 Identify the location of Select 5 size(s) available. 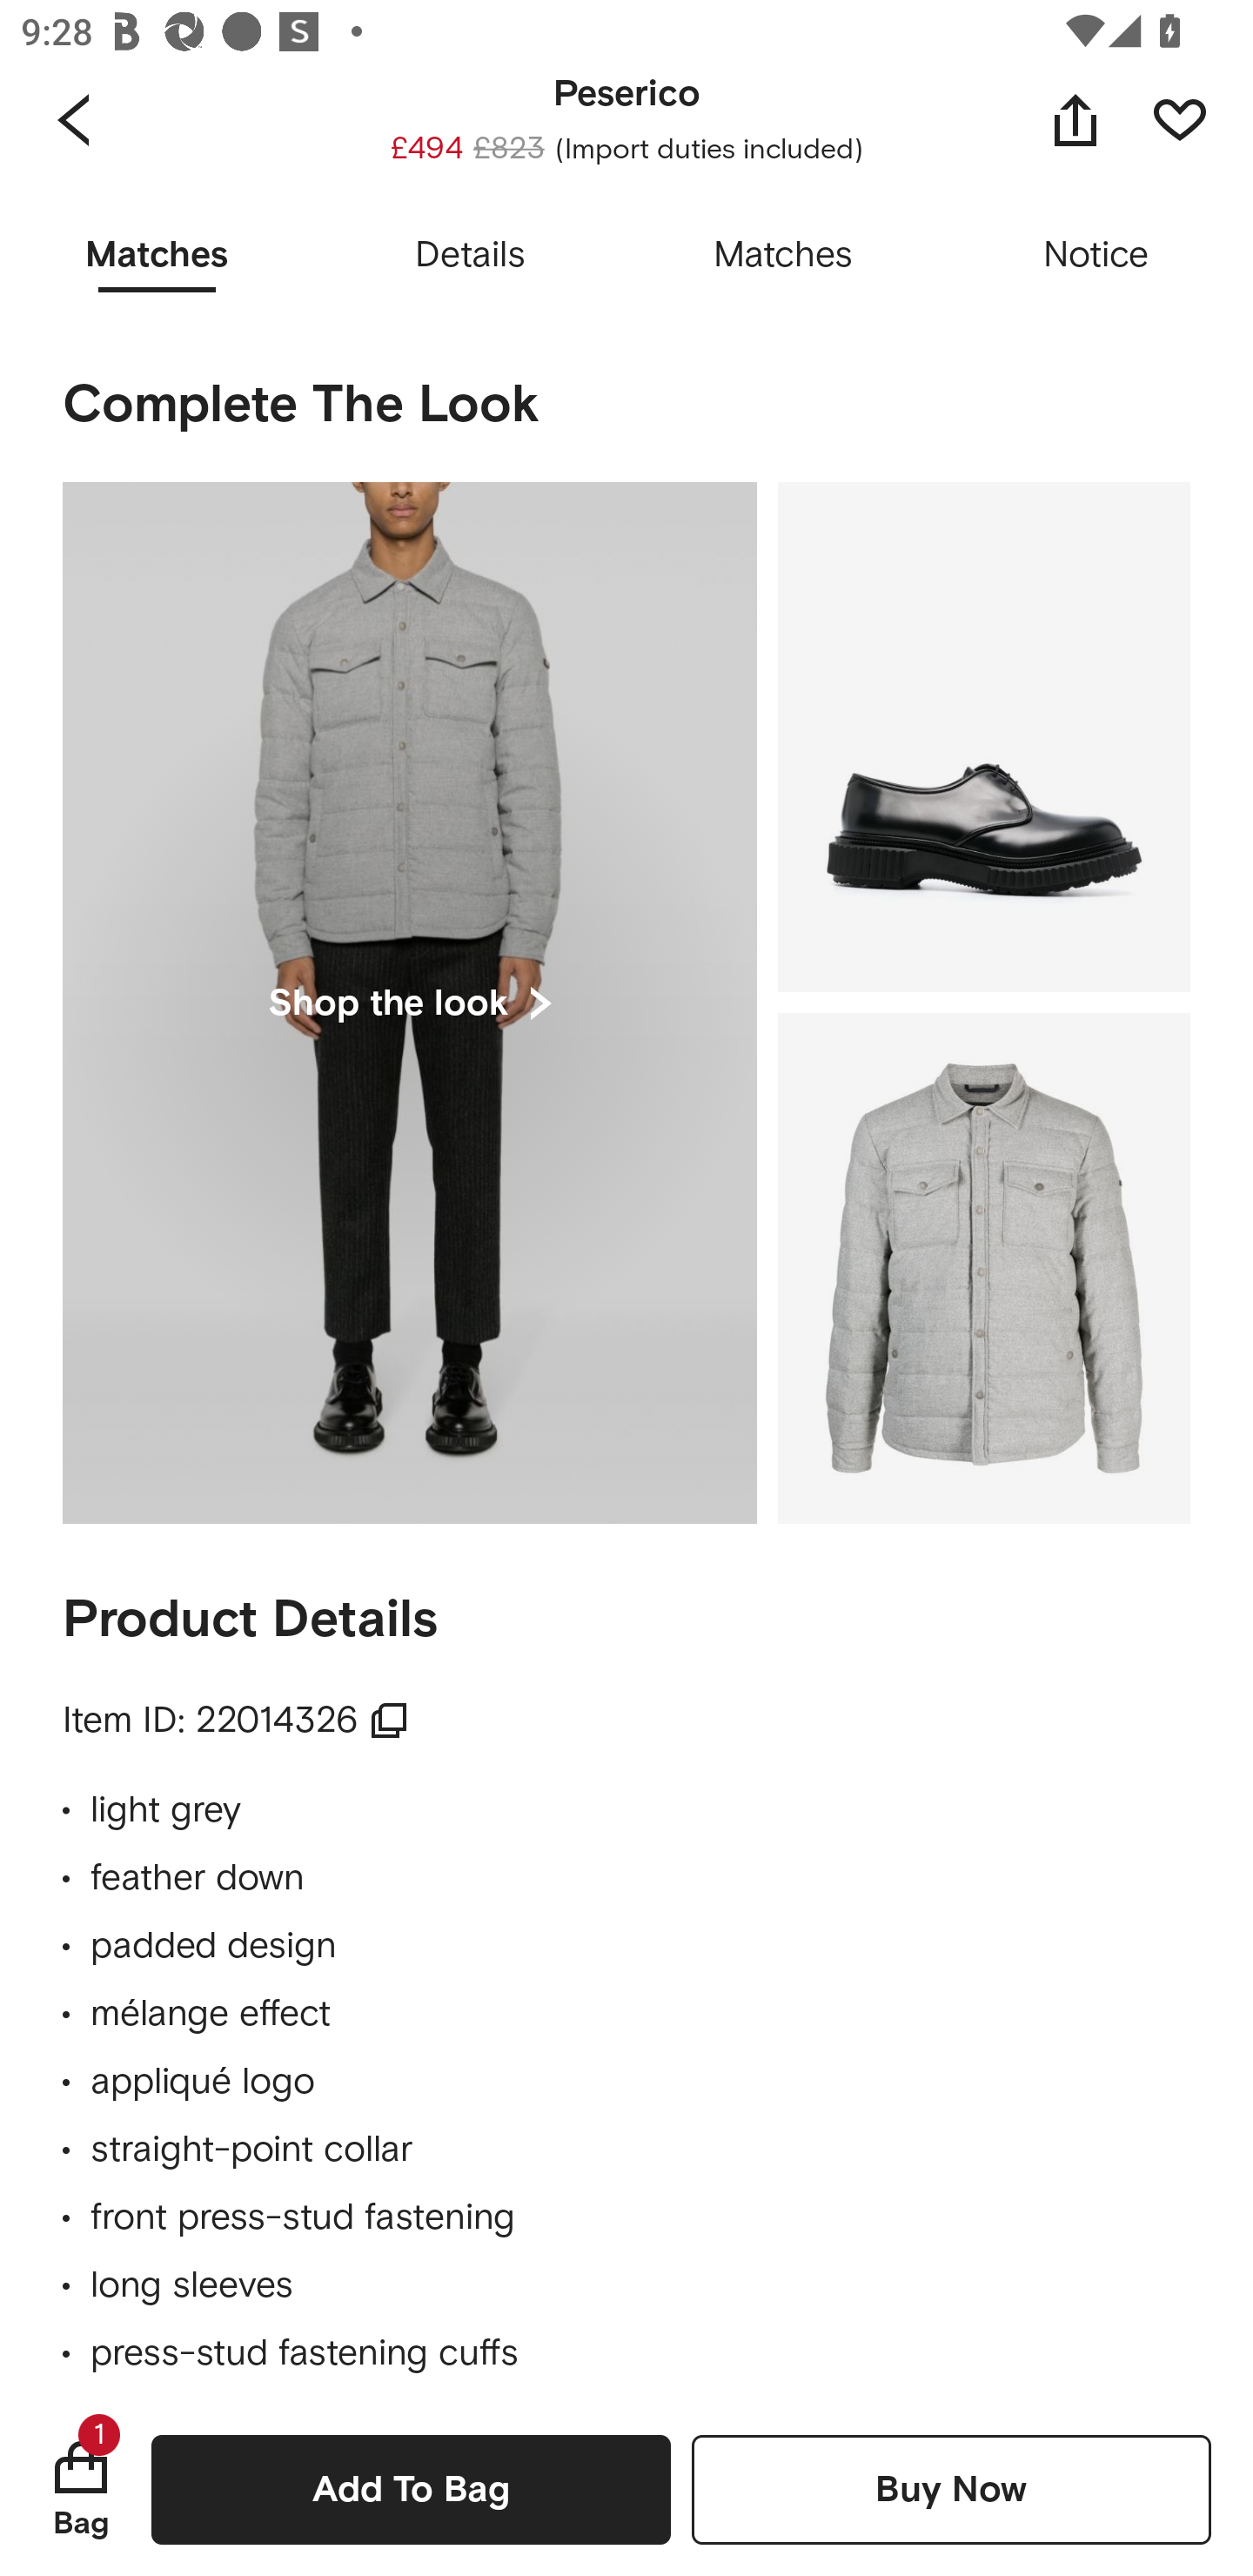
(626, 117).